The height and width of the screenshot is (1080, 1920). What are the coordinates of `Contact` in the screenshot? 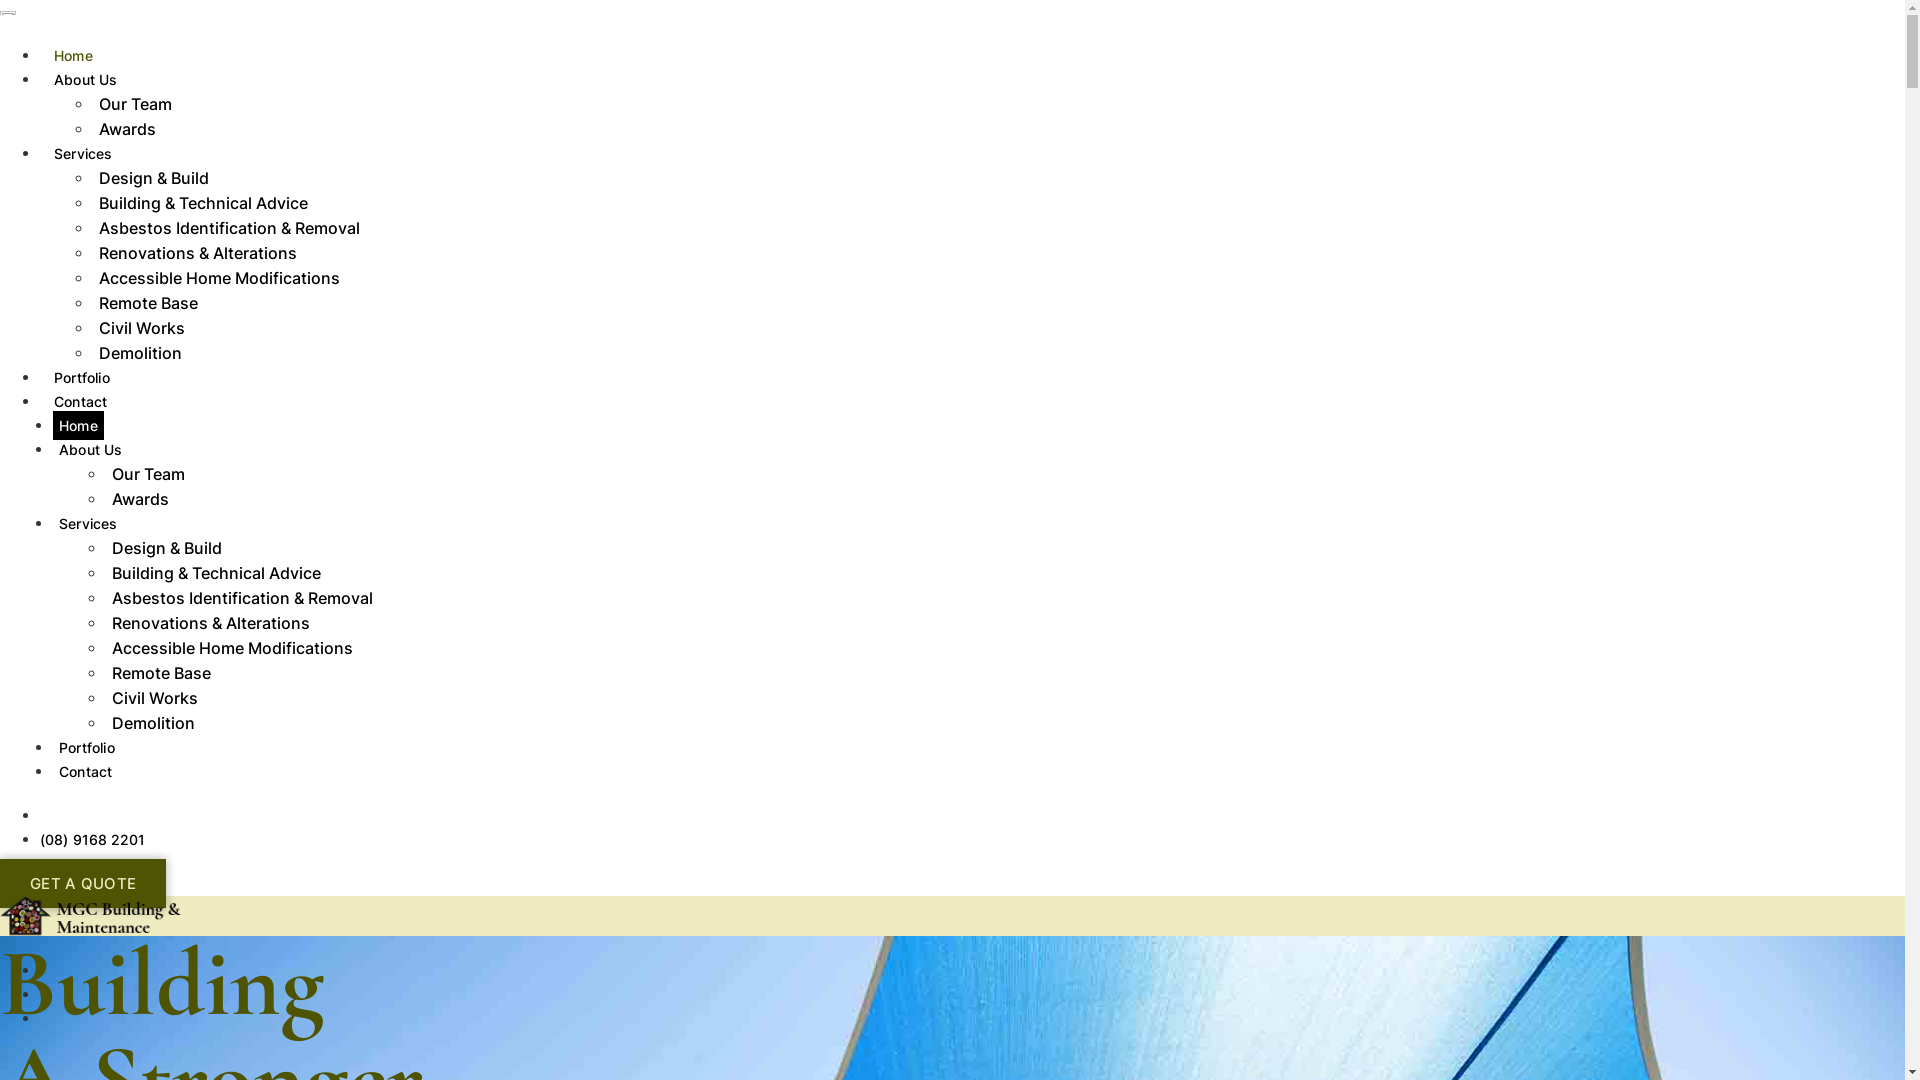 It's located at (80, 402).